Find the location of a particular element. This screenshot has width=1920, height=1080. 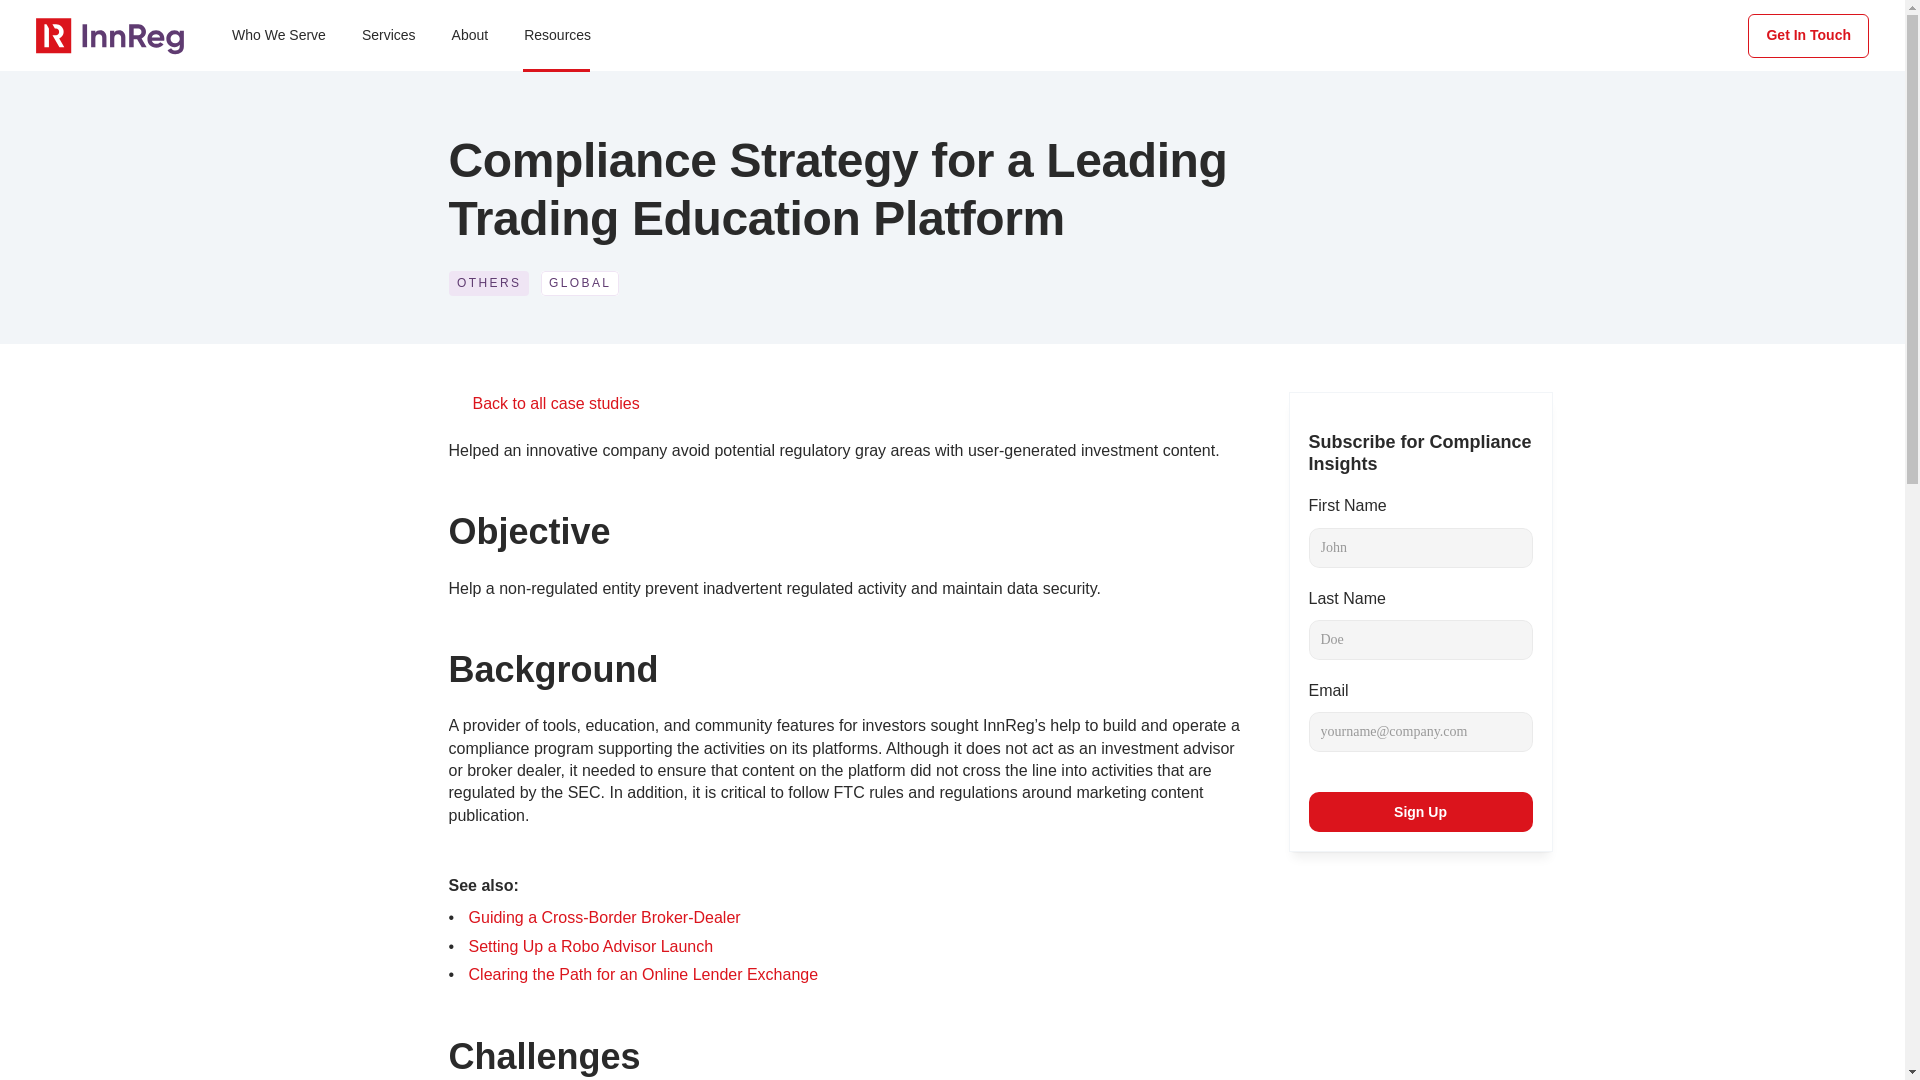

Resources is located at coordinates (557, 36).